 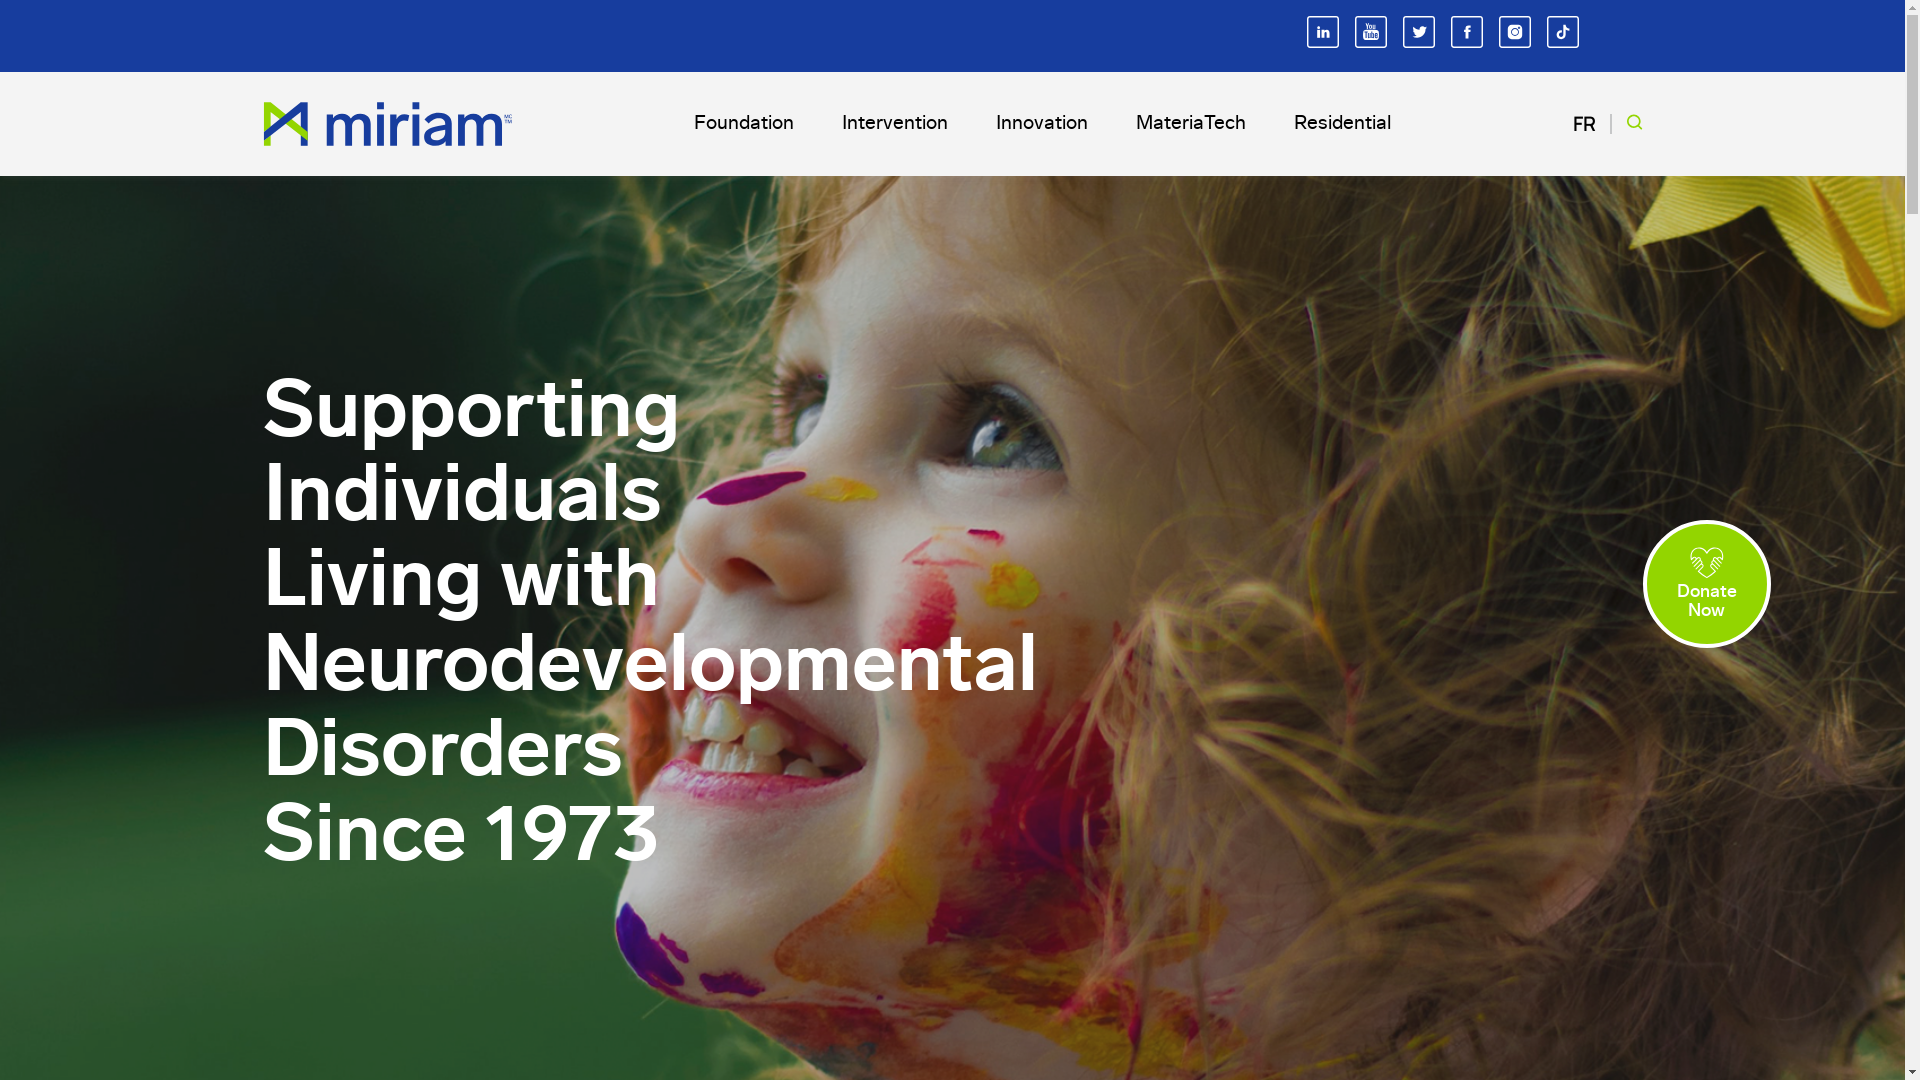 What do you see at coordinates (1042, 124) in the screenshot?
I see `Innovation` at bounding box center [1042, 124].